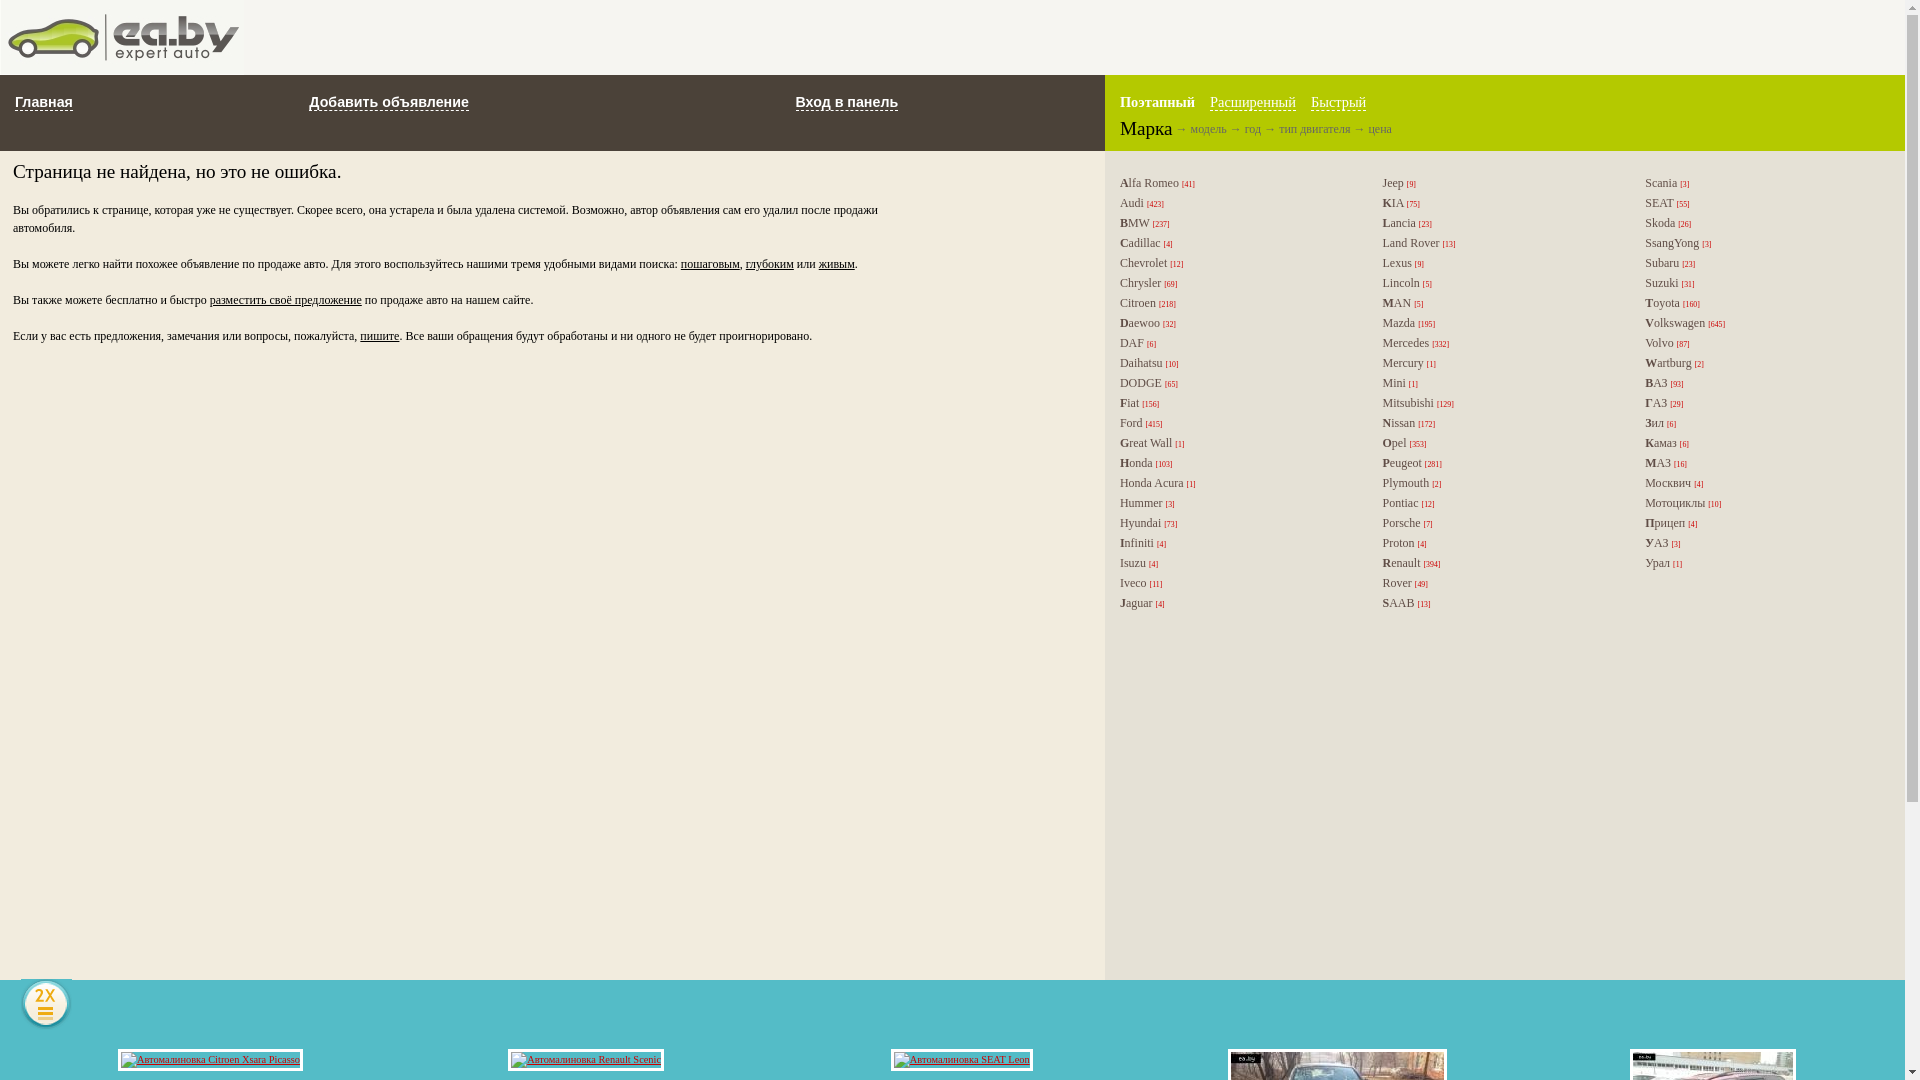  Describe the element at coordinates (1500, 544) in the screenshot. I see `Proton [4]` at that location.